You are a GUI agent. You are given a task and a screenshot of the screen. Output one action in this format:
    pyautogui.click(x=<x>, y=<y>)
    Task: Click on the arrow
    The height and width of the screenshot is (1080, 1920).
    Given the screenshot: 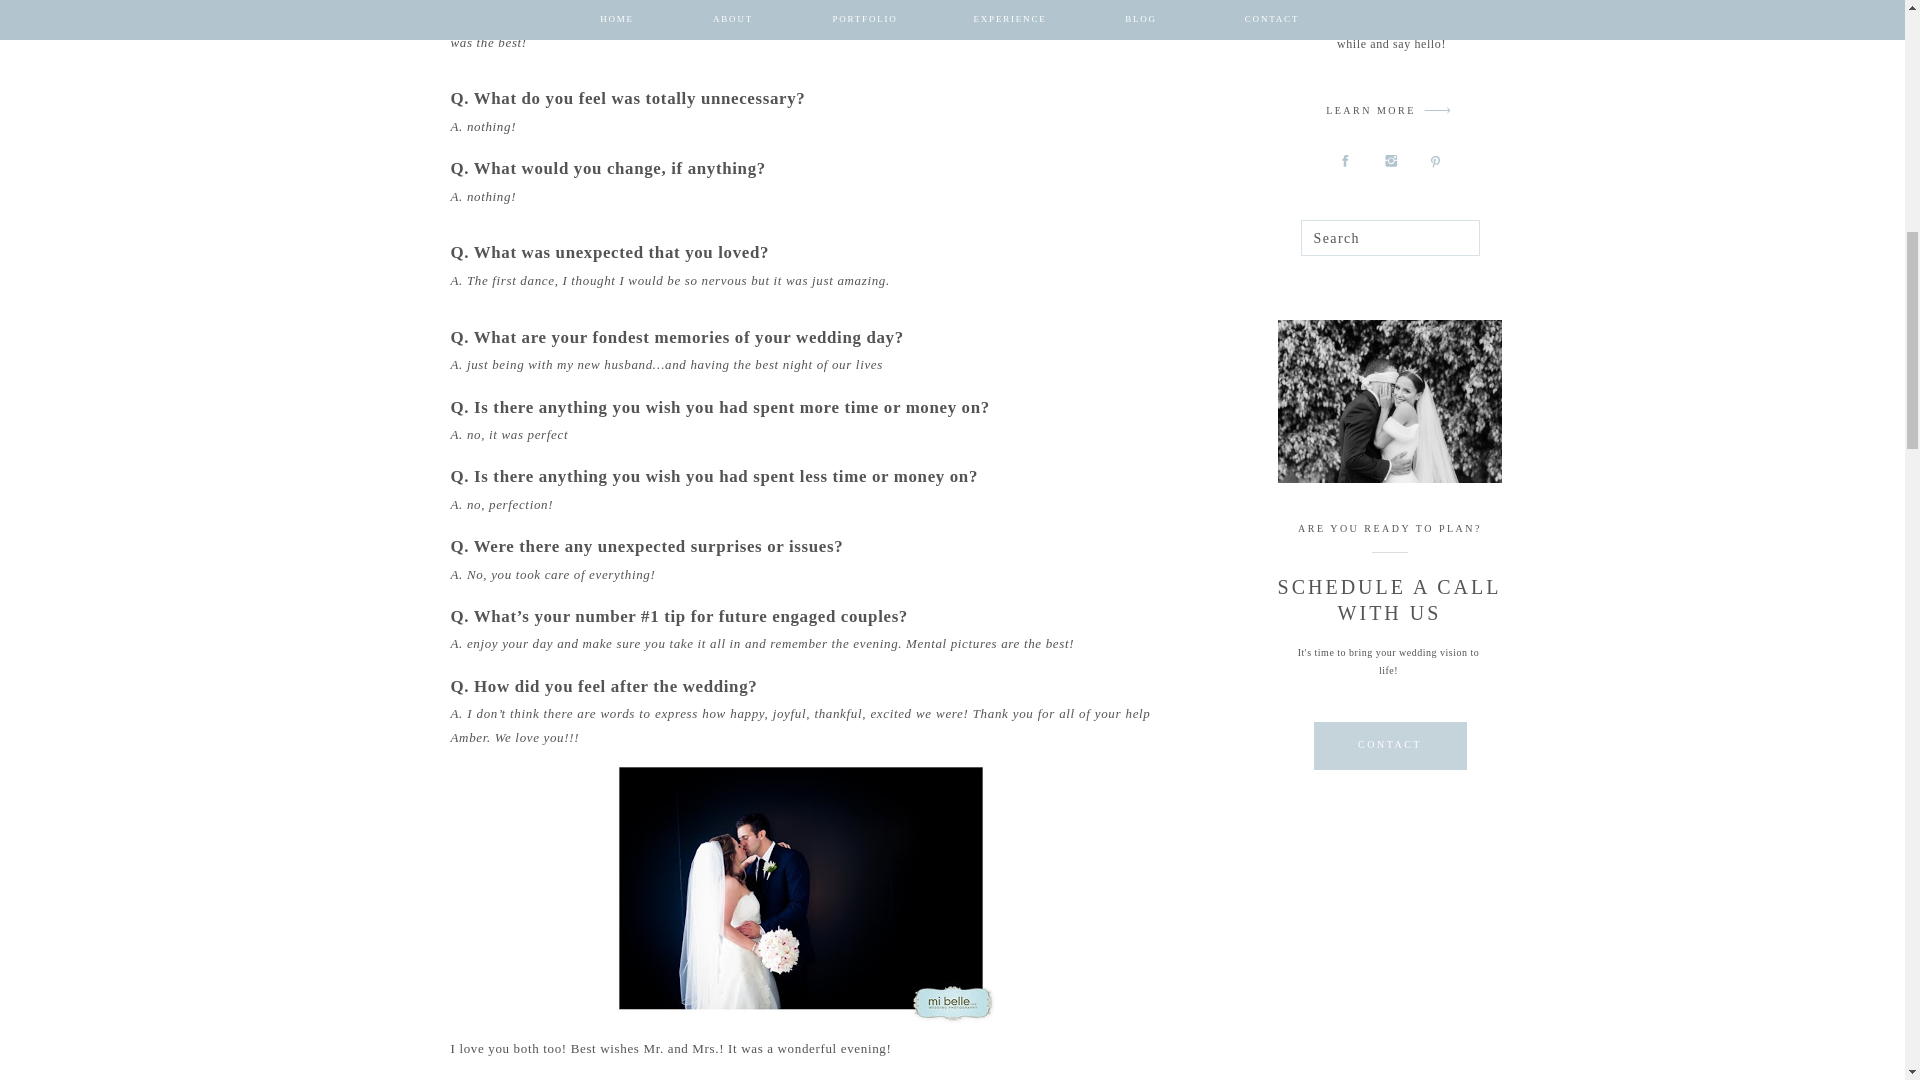 What is the action you would take?
    pyautogui.click(x=1437, y=110)
    